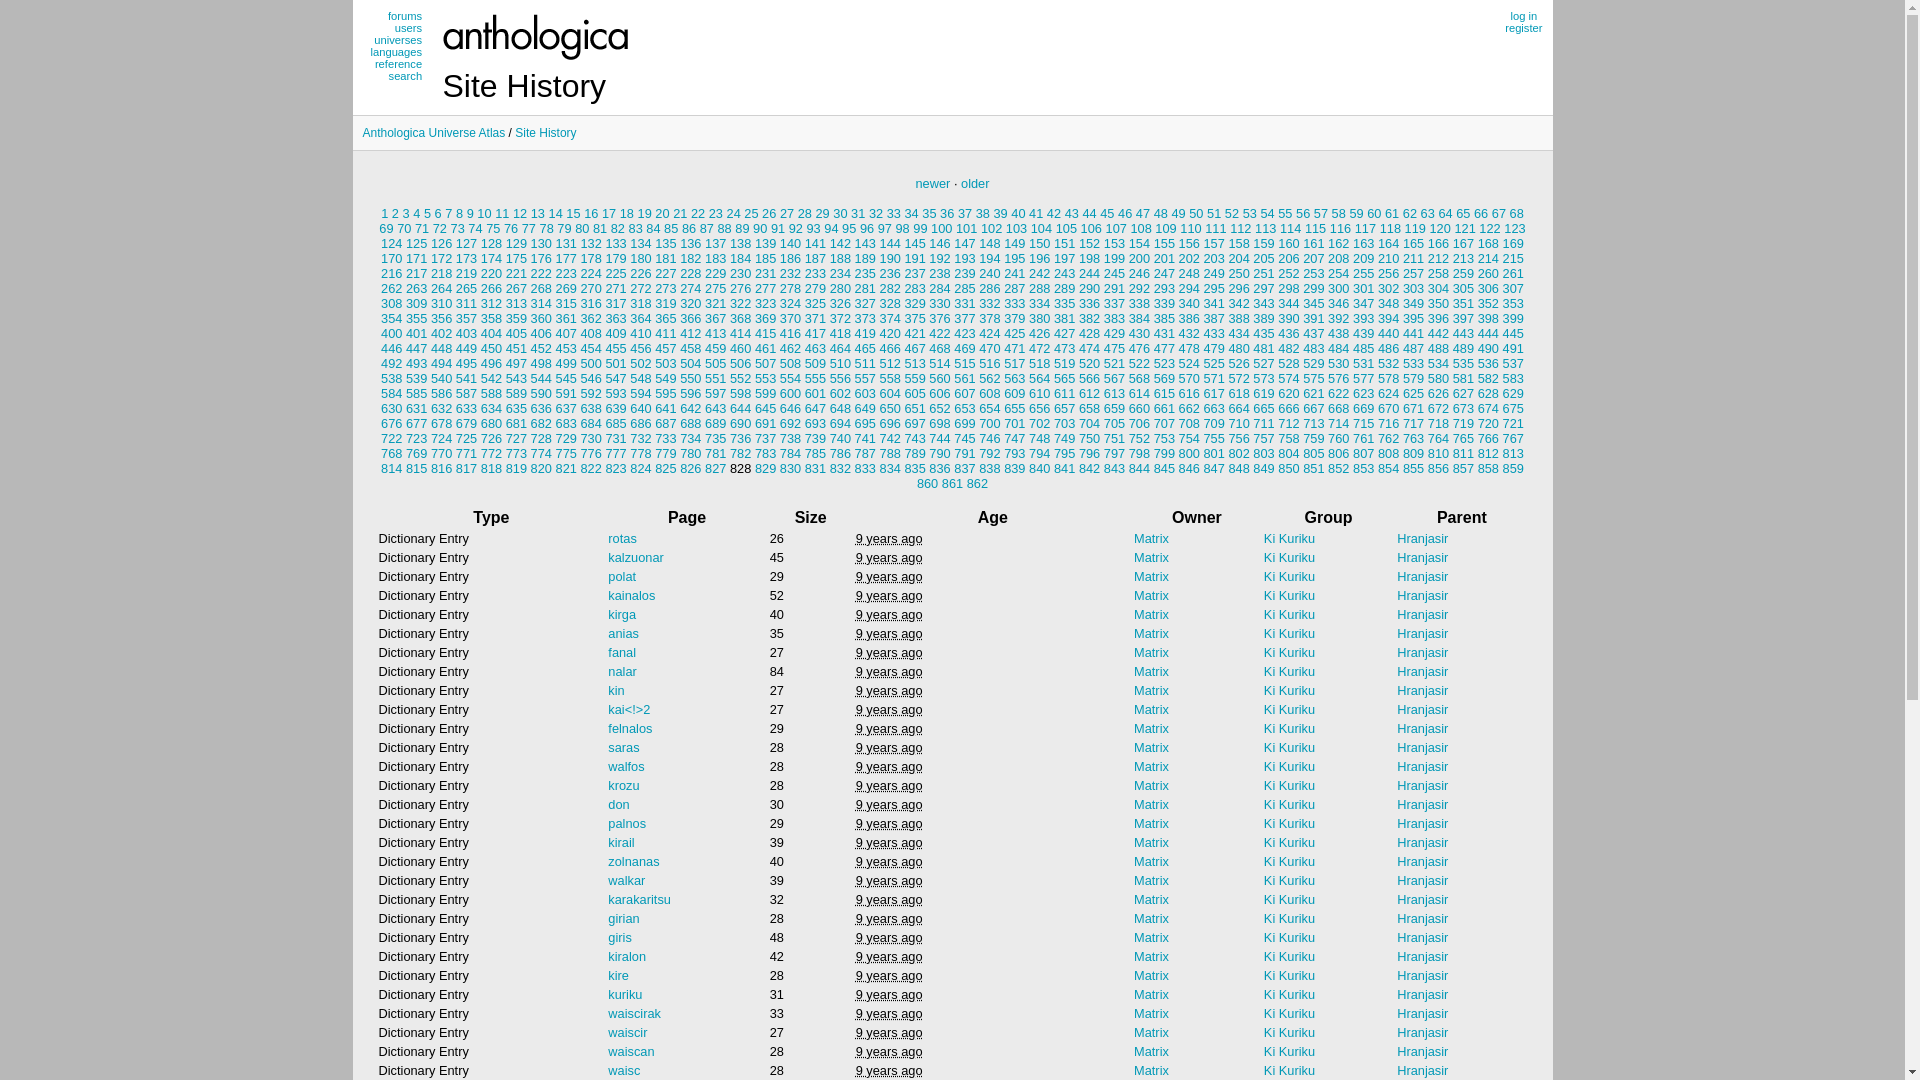 The height and width of the screenshot is (1080, 1920). Describe the element at coordinates (1014, 334) in the screenshot. I see `425` at that location.